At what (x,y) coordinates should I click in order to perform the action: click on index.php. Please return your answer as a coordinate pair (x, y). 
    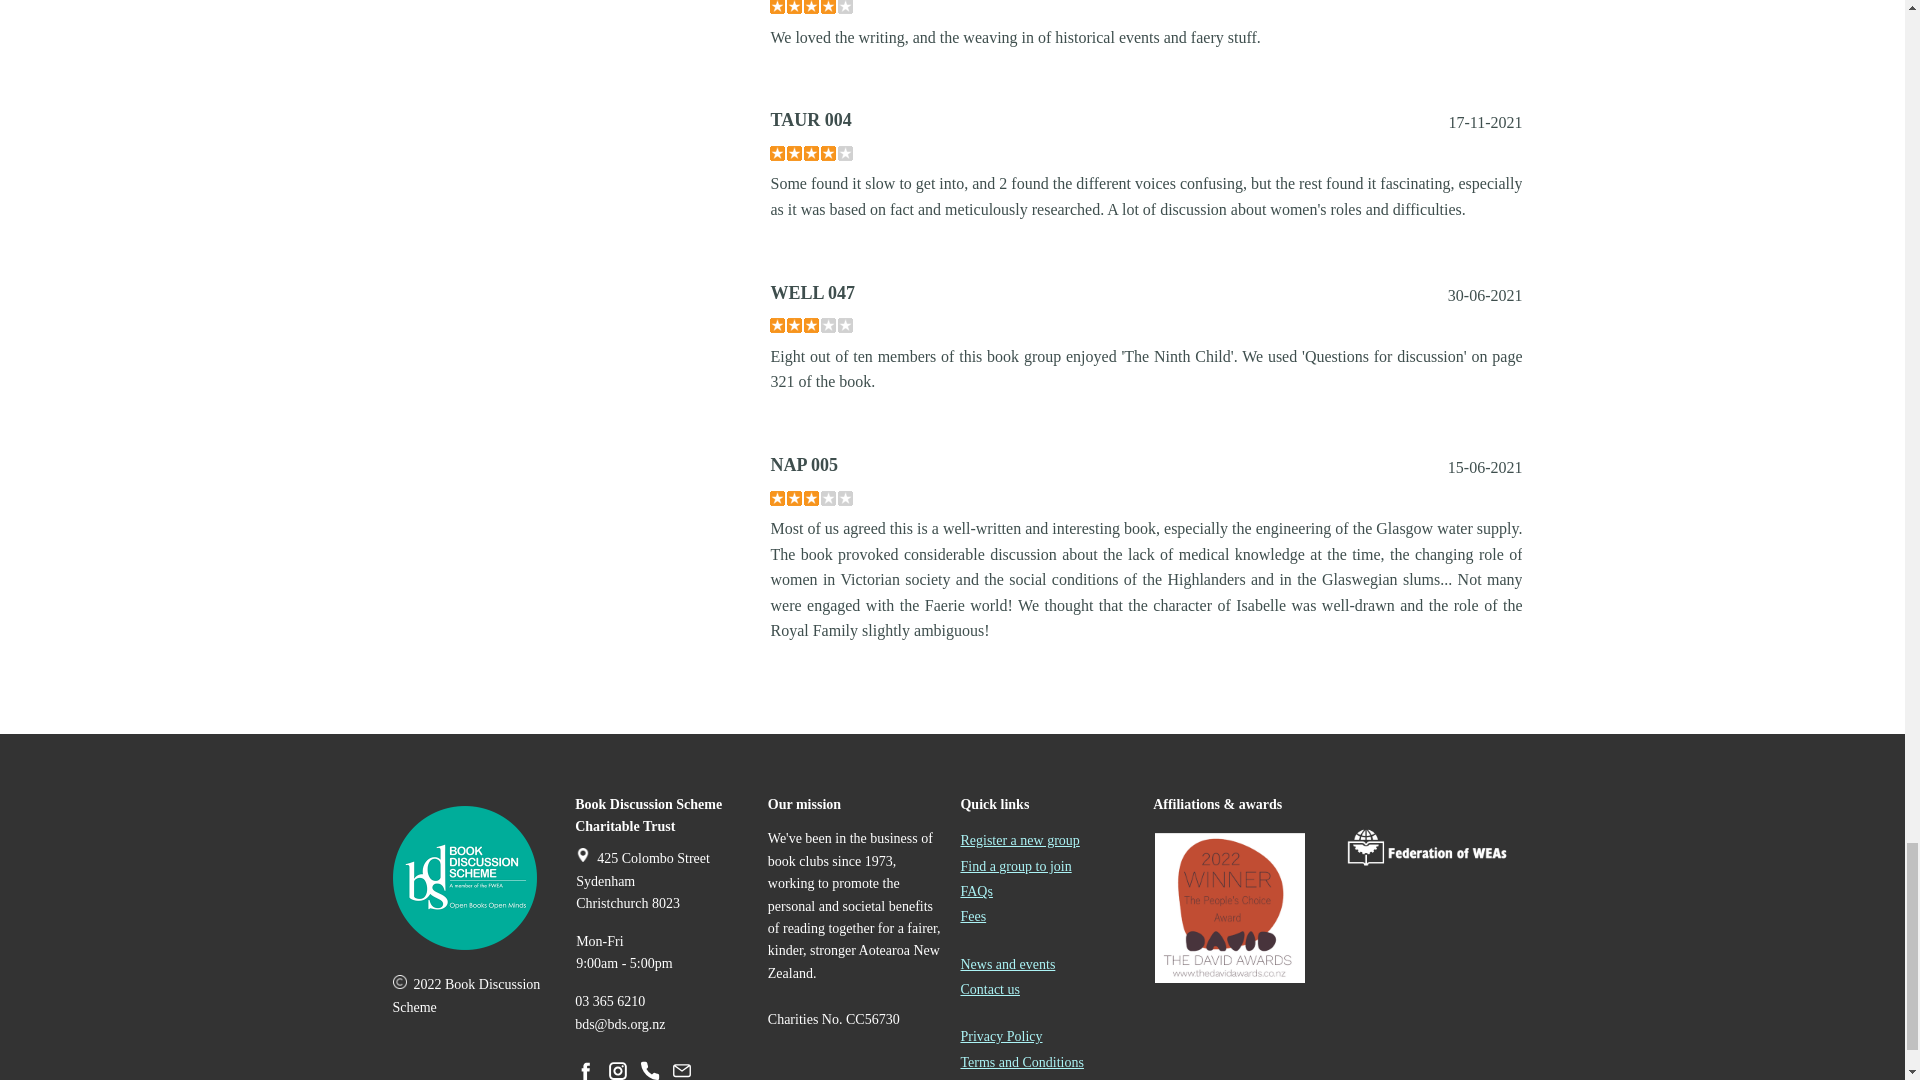
    Looking at the image, I should click on (463, 878).